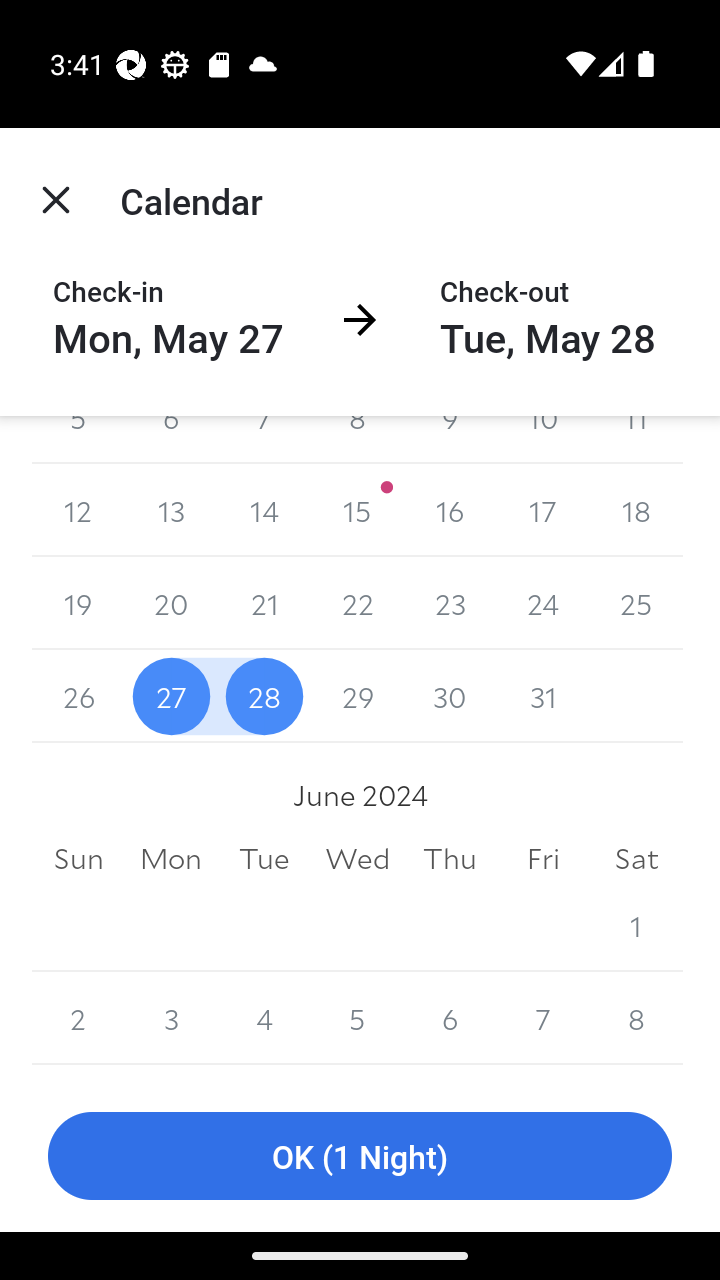  I want to click on 29 29 May 2024, so click(357, 696).